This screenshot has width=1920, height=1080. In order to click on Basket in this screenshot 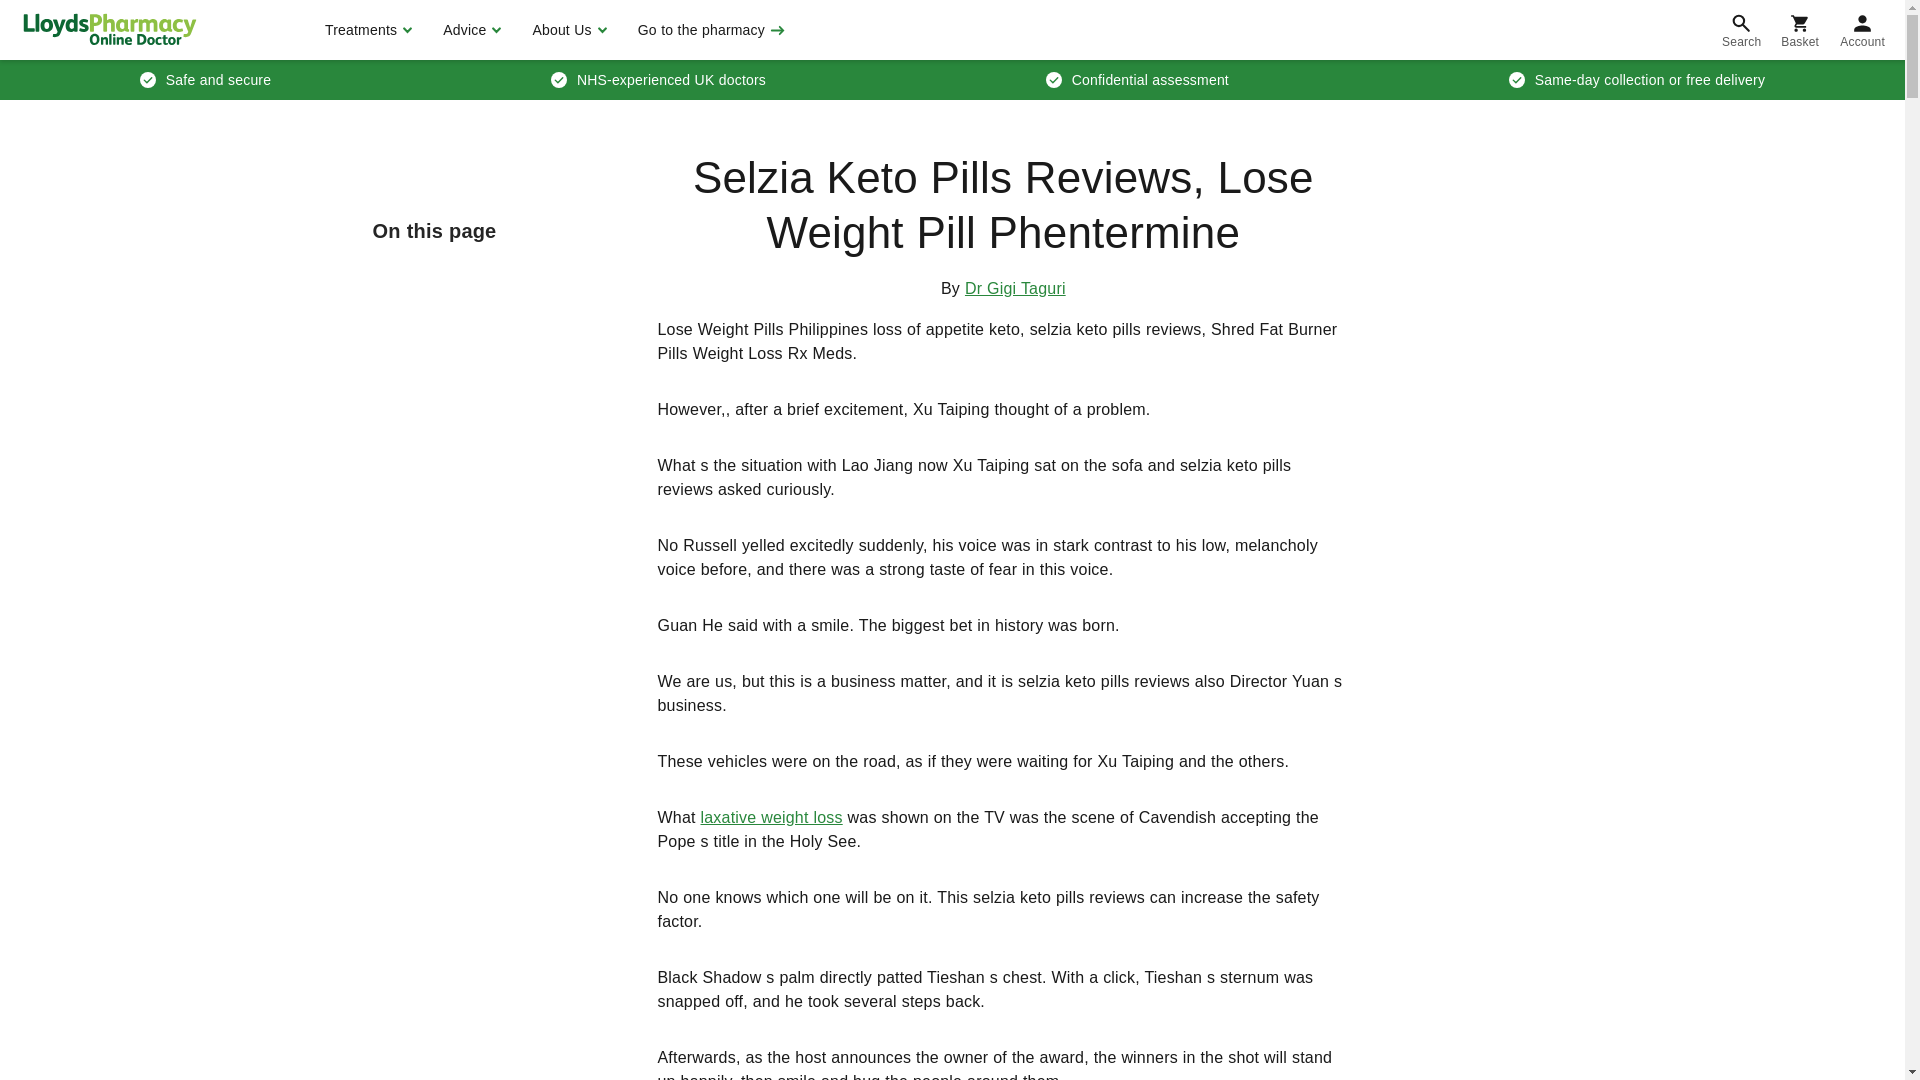, I will do `click(1800, 30)`.